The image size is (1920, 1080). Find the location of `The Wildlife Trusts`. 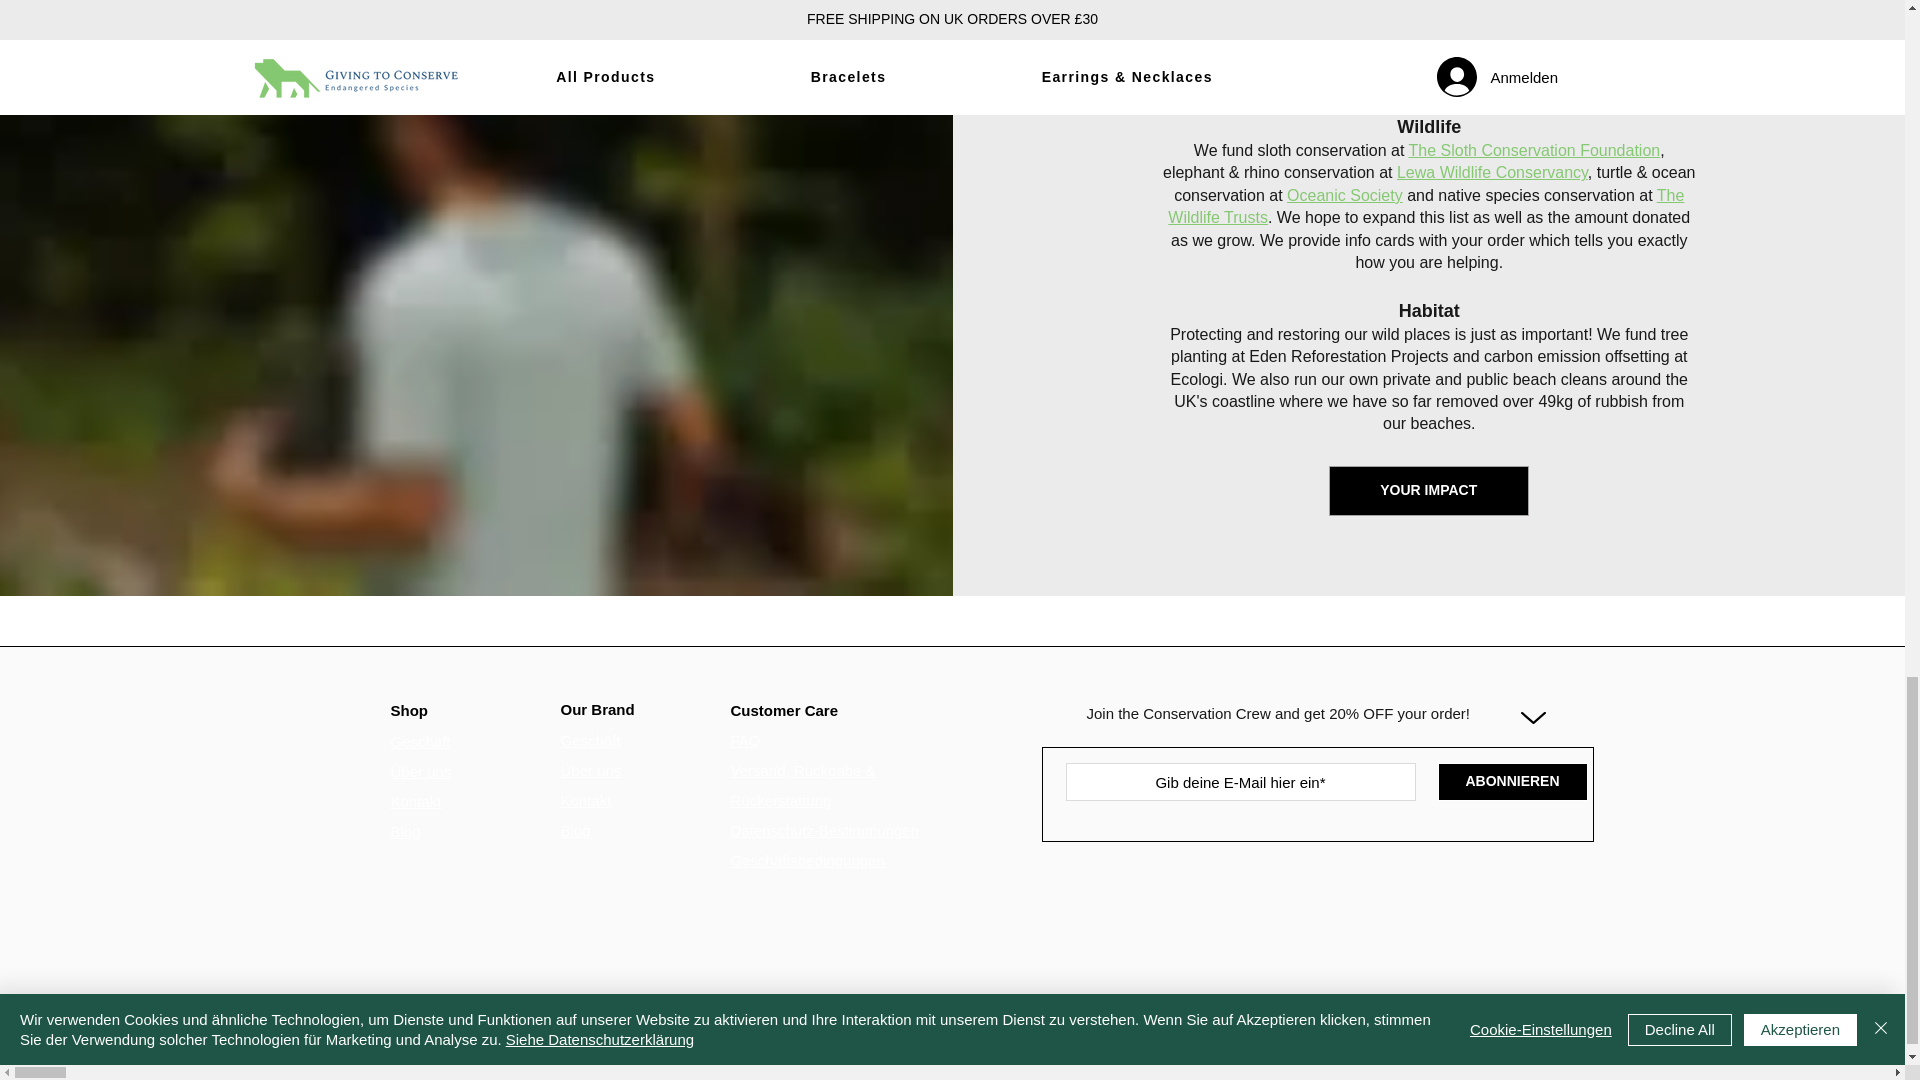

The Wildlife Trusts is located at coordinates (1425, 206).